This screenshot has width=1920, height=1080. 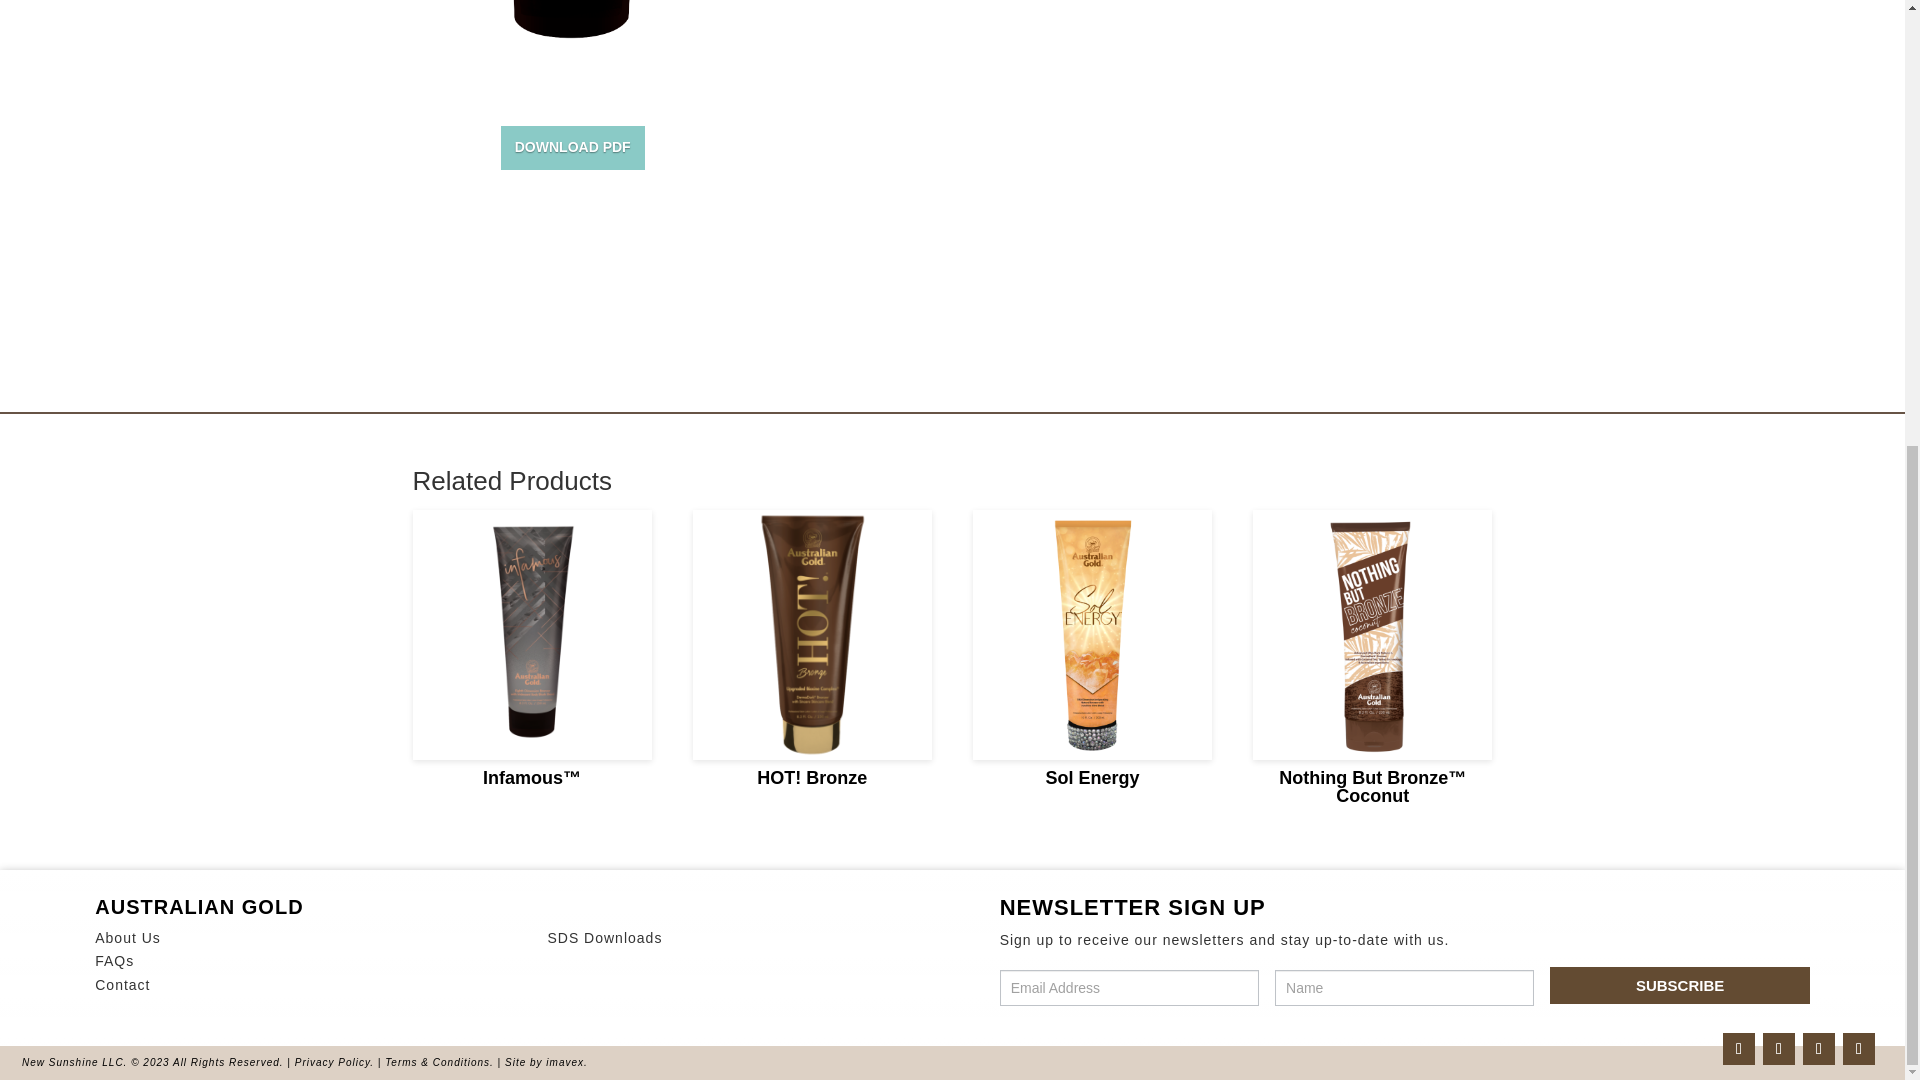 What do you see at coordinates (546, 1062) in the screenshot?
I see `Site by imavex.` at bounding box center [546, 1062].